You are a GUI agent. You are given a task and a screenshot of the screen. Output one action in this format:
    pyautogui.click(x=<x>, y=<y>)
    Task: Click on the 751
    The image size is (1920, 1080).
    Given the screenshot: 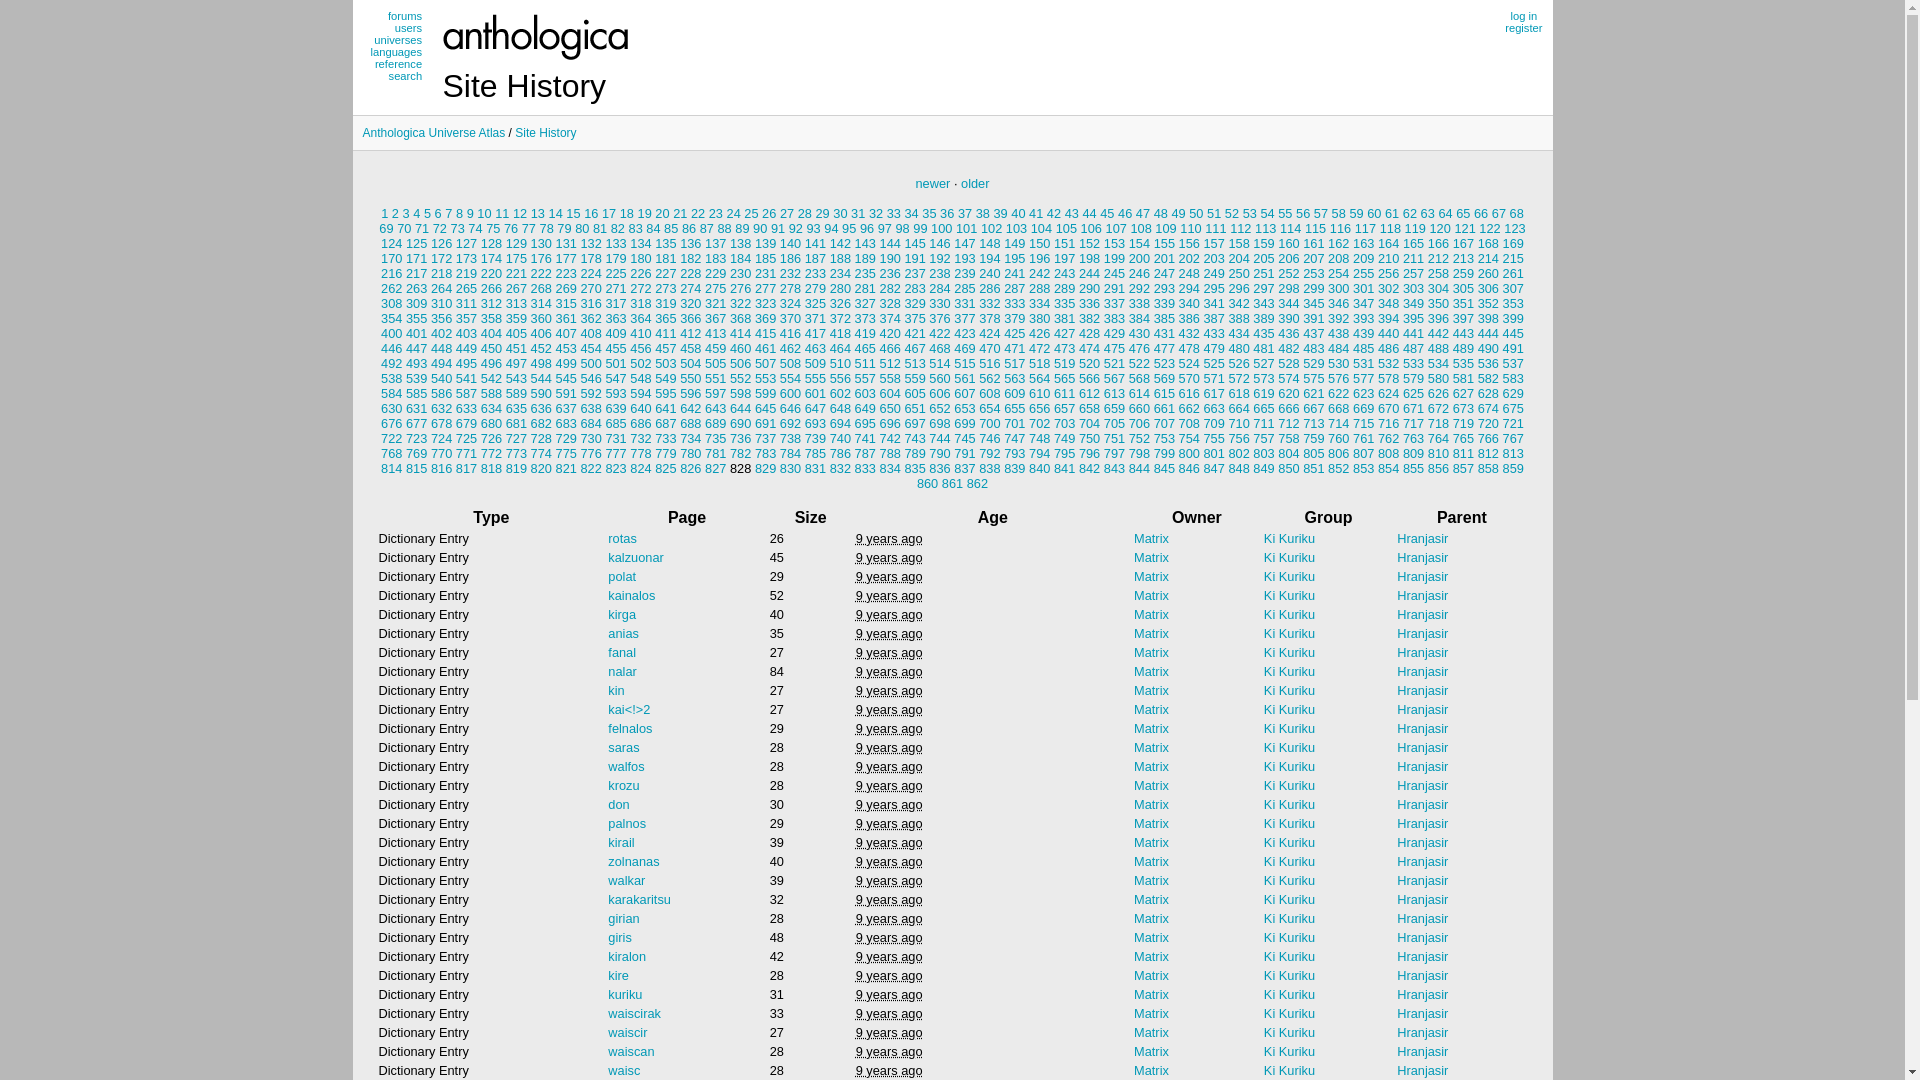 What is the action you would take?
    pyautogui.click(x=1114, y=438)
    